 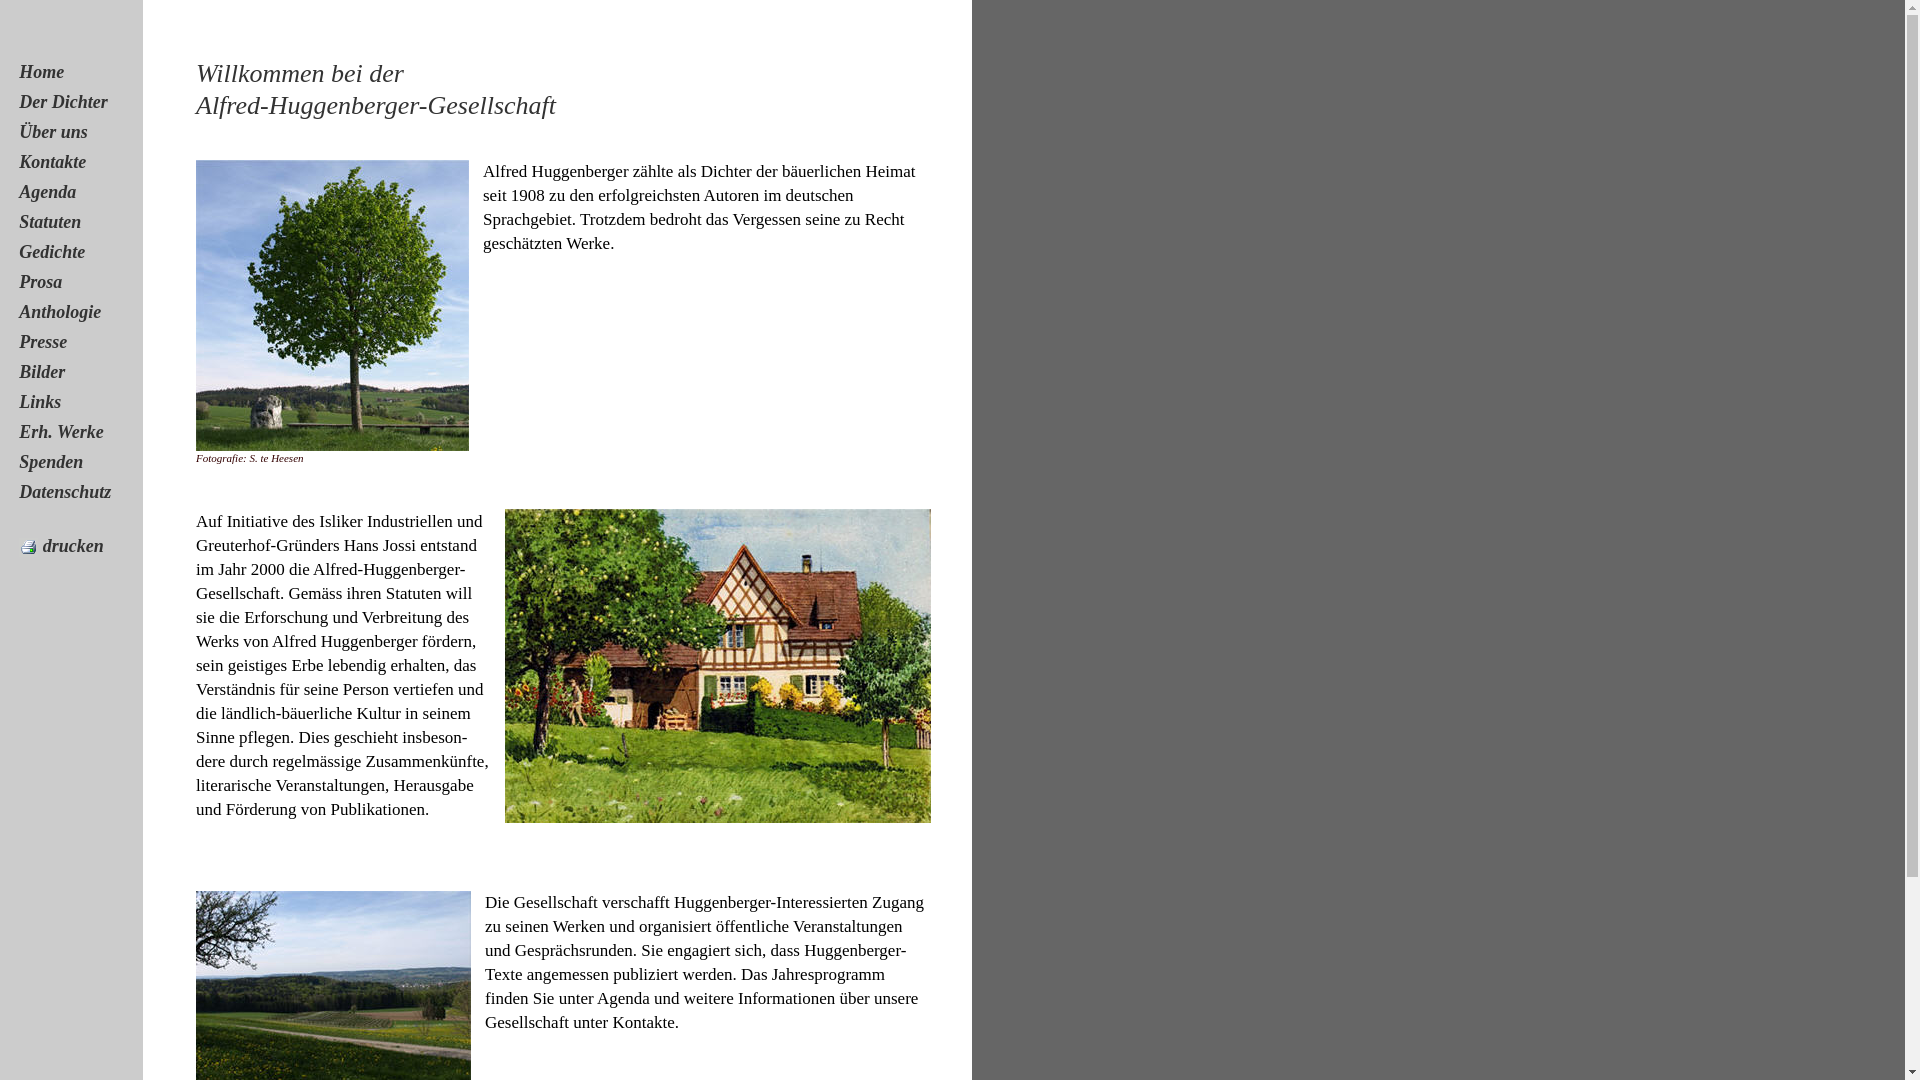 I want to click on Erh. Werke, so click(x=61, y=432).